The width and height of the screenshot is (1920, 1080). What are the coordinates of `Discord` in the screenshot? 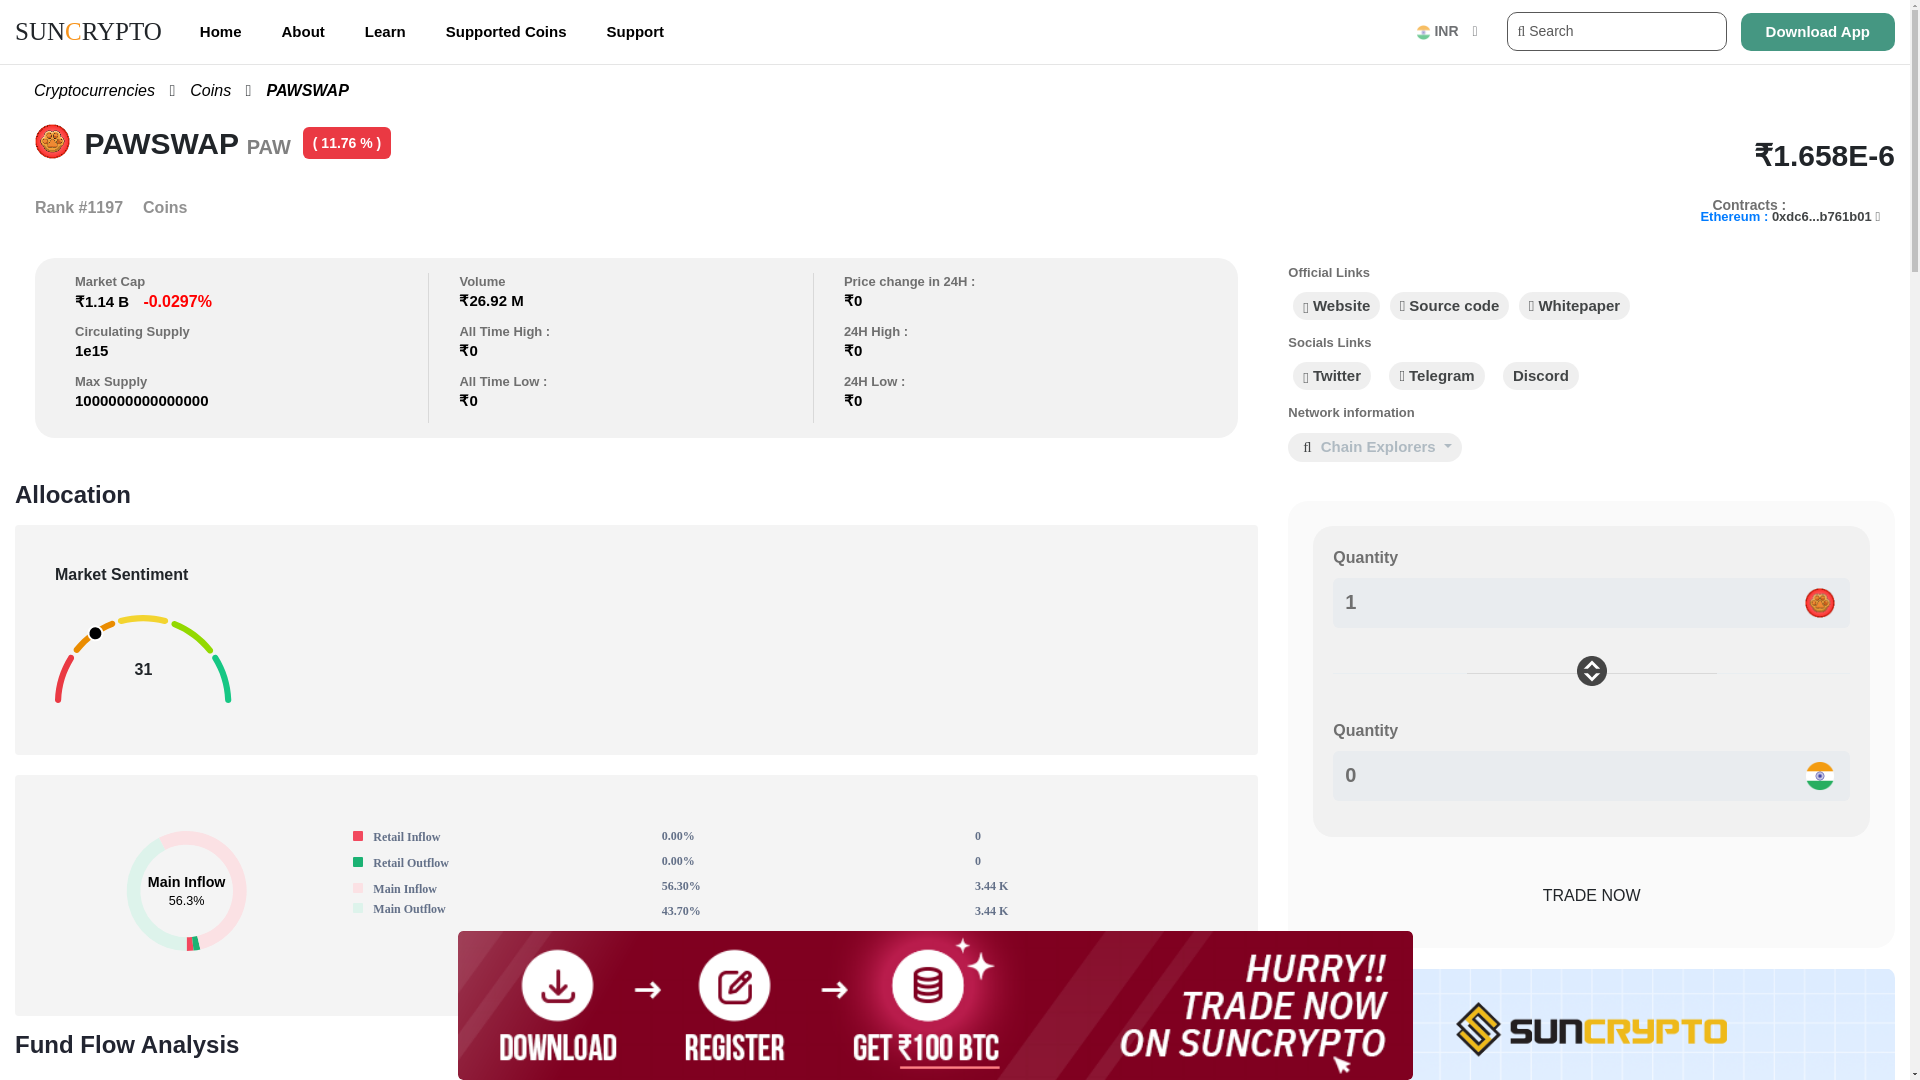 It's located at (1540, 376).